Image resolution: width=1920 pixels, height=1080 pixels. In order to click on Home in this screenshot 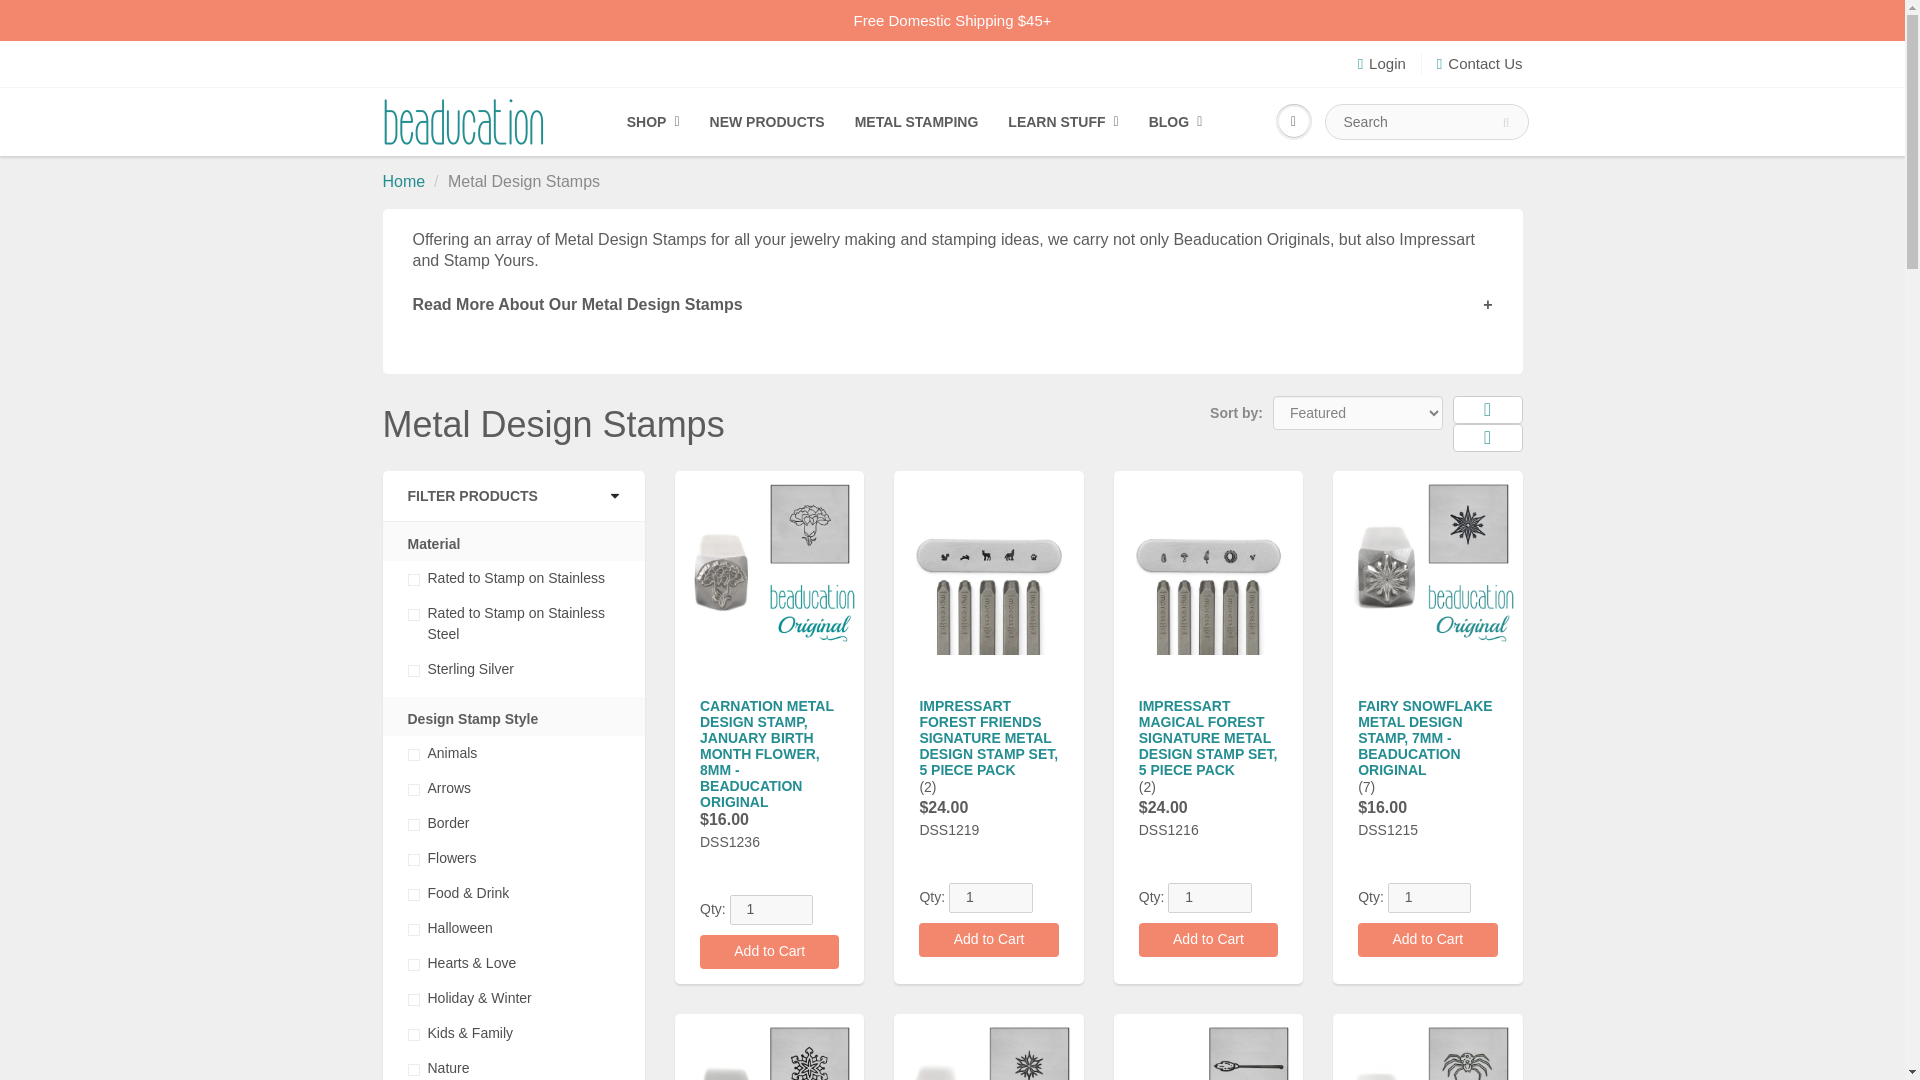, I will do `click(403, 181)`.